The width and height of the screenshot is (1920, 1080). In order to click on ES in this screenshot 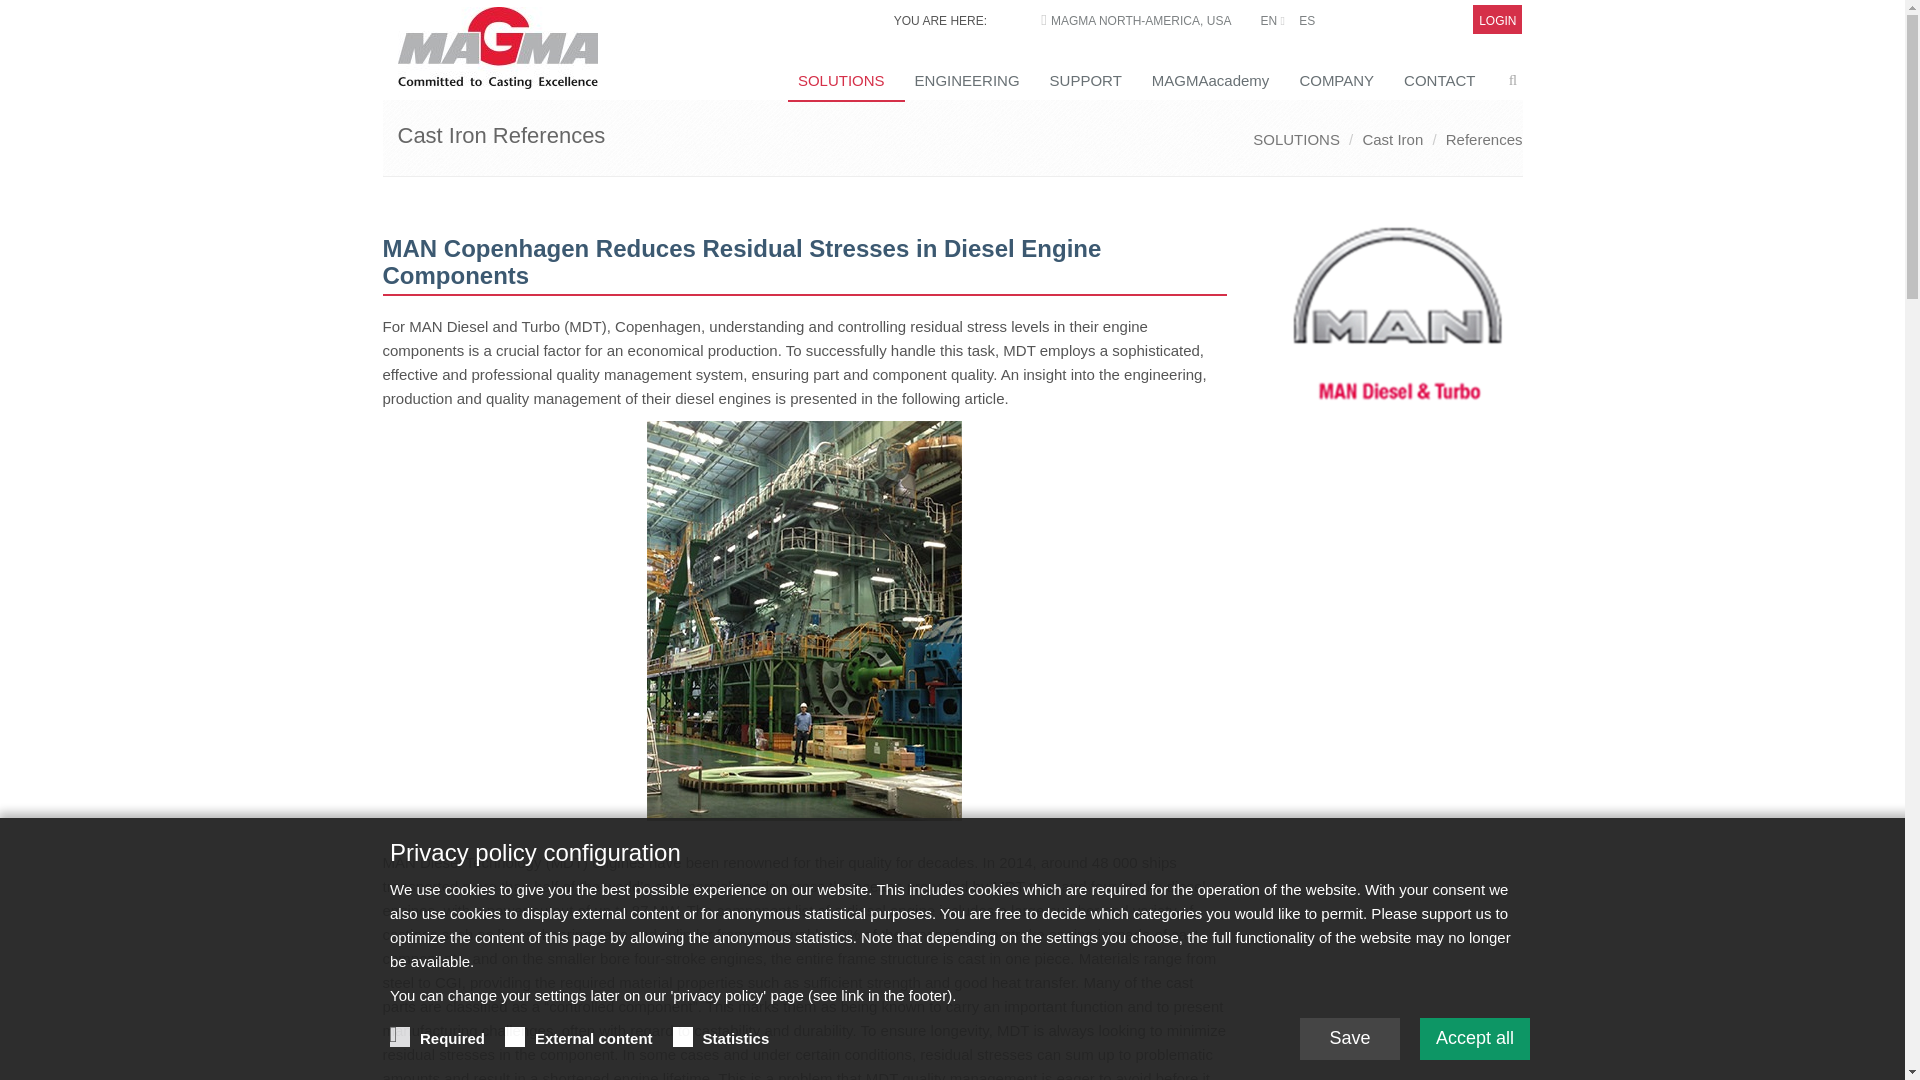, I will do `click(1307, 21)`.